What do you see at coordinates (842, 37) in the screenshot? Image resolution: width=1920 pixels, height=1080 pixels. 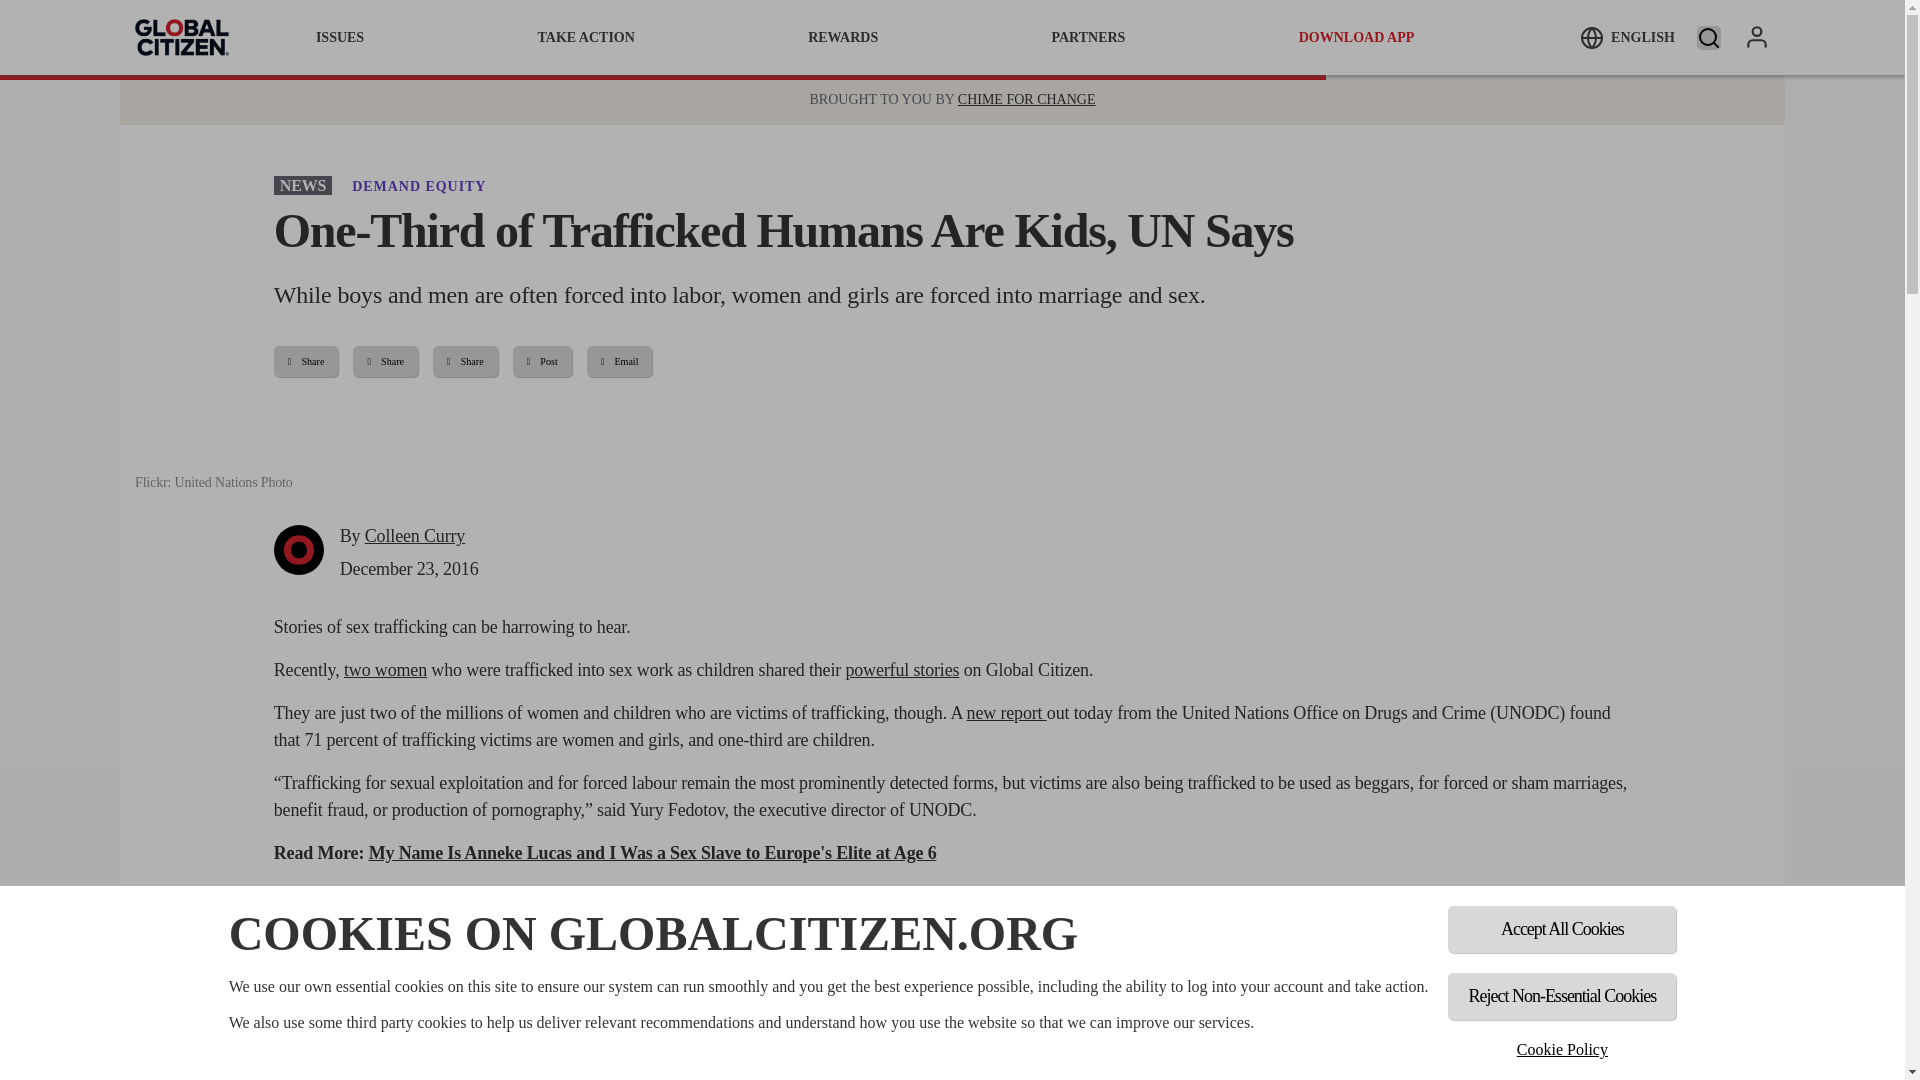 I see `REWARDS` at bounding box center [842, 37].